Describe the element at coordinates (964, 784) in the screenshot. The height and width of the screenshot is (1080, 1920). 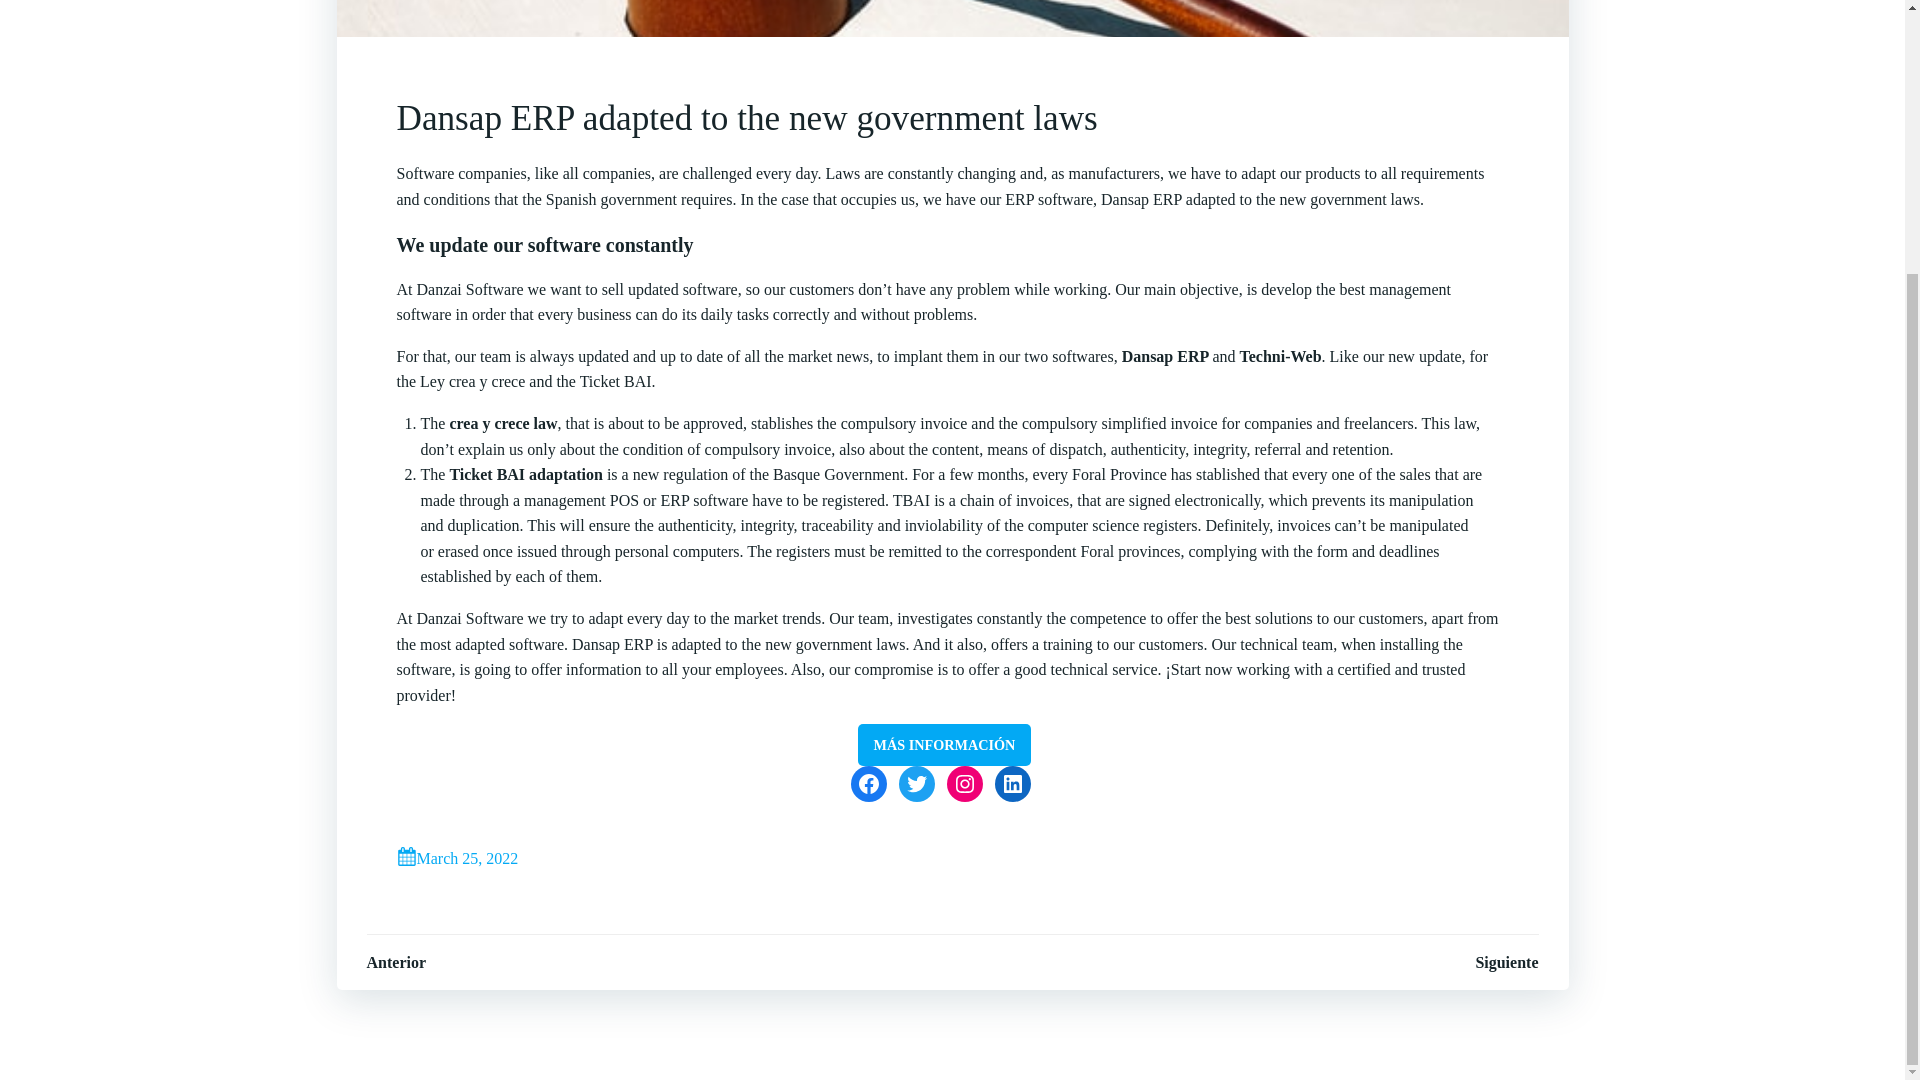
I see `Instagram` at that location.